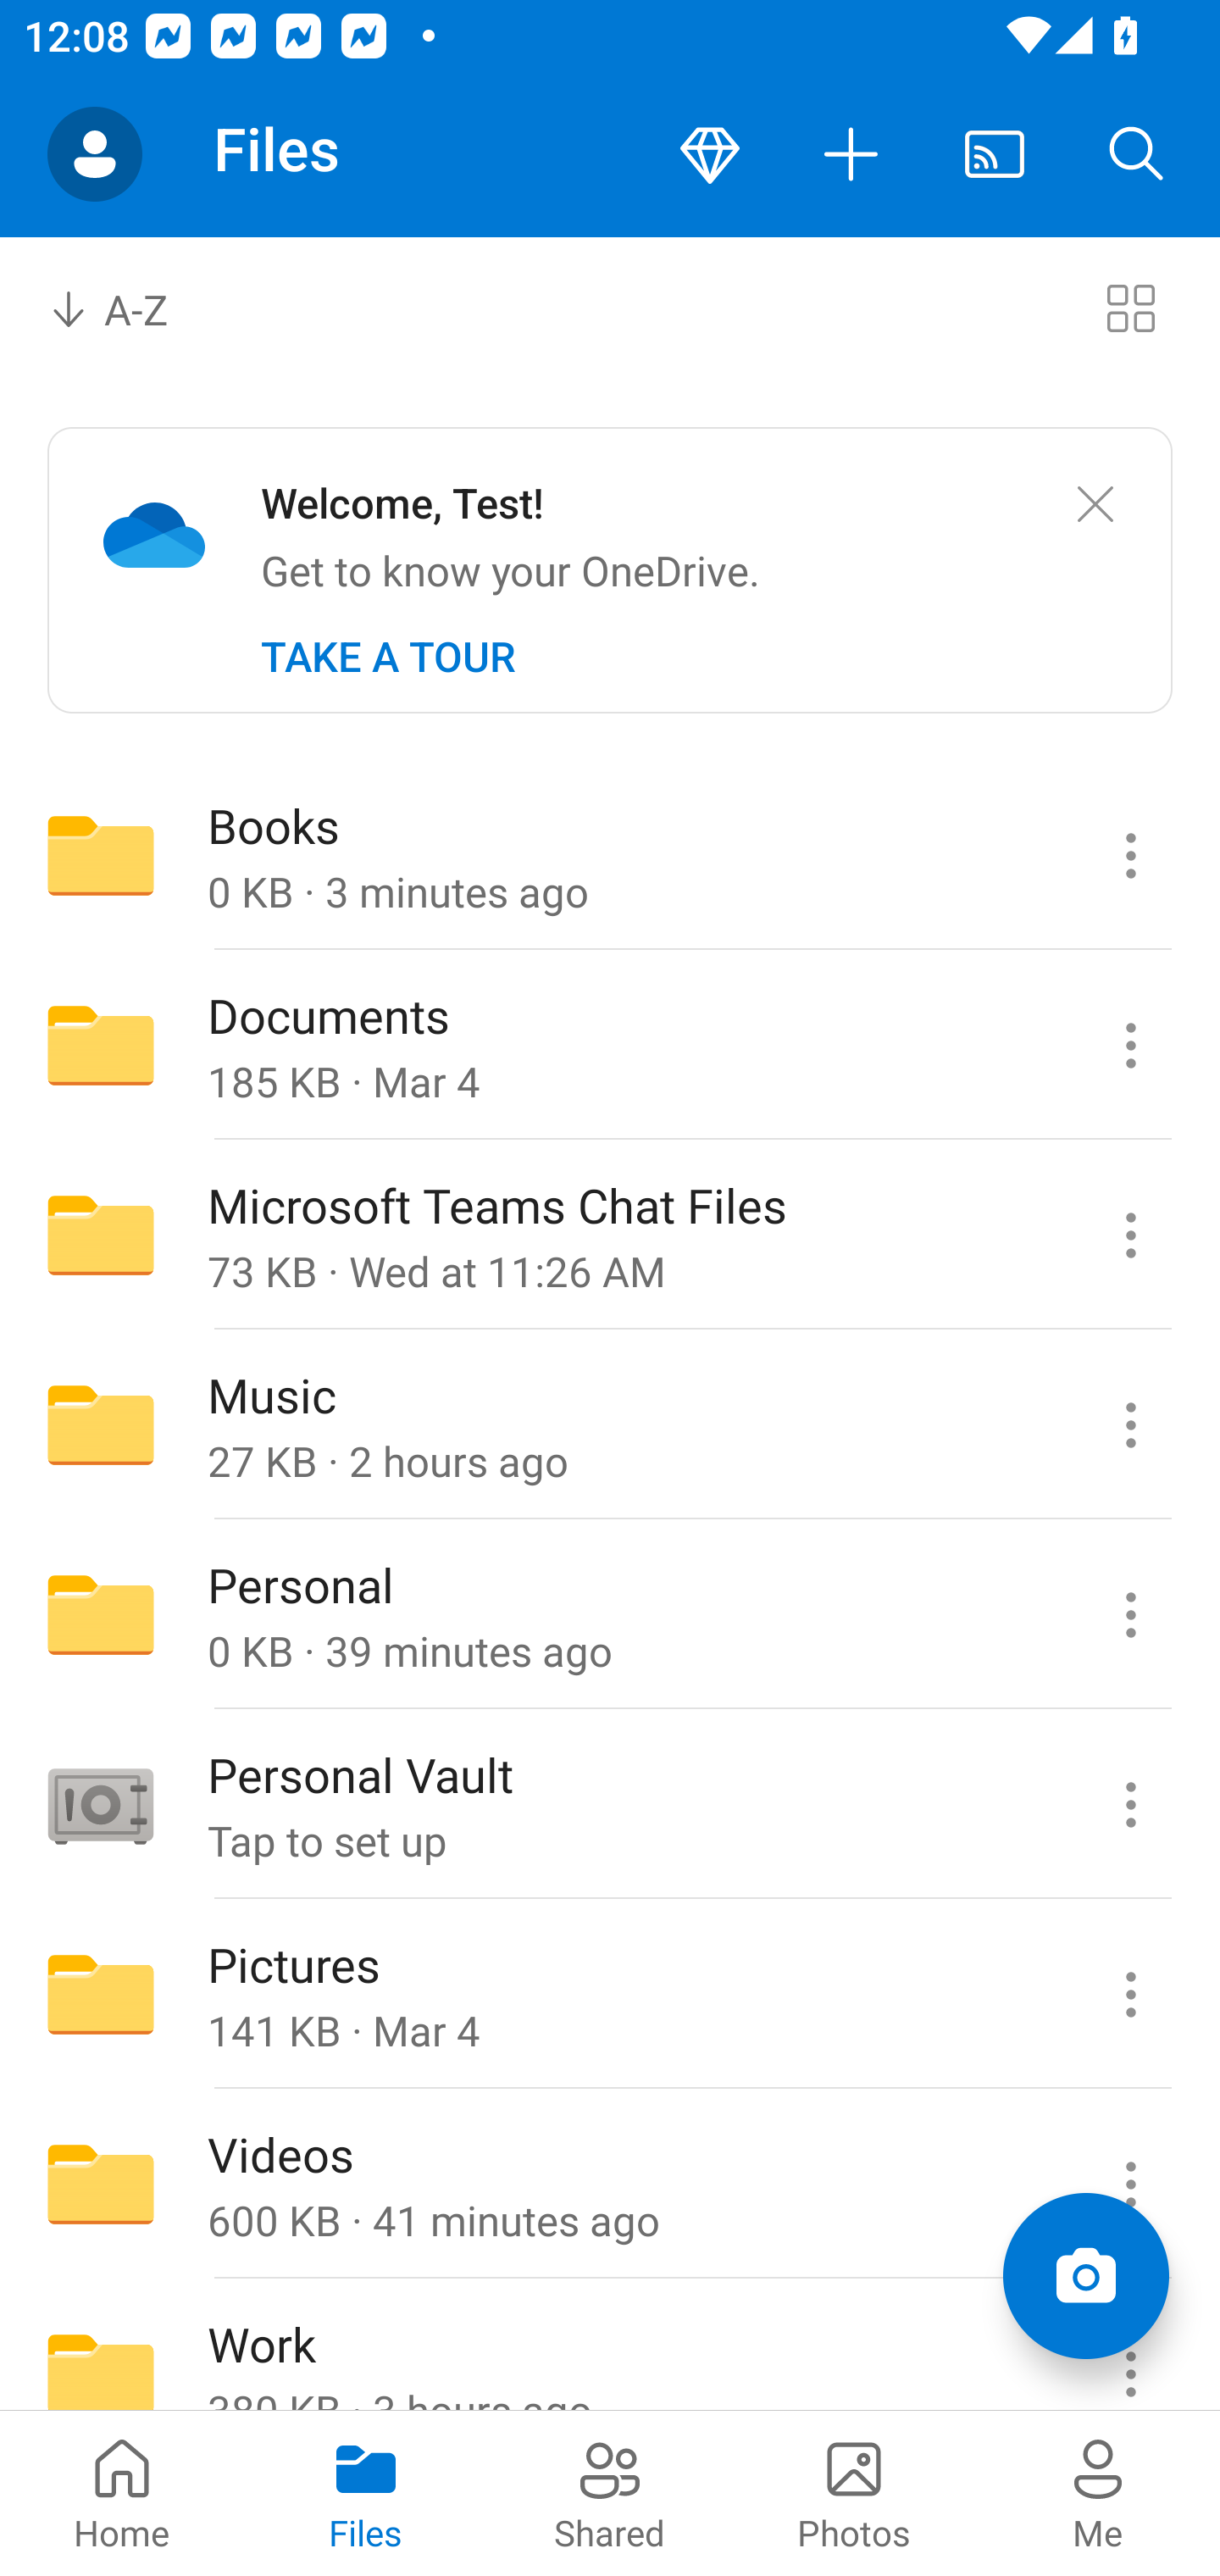  I want to click on Documents commands, so click(1130, 1046).